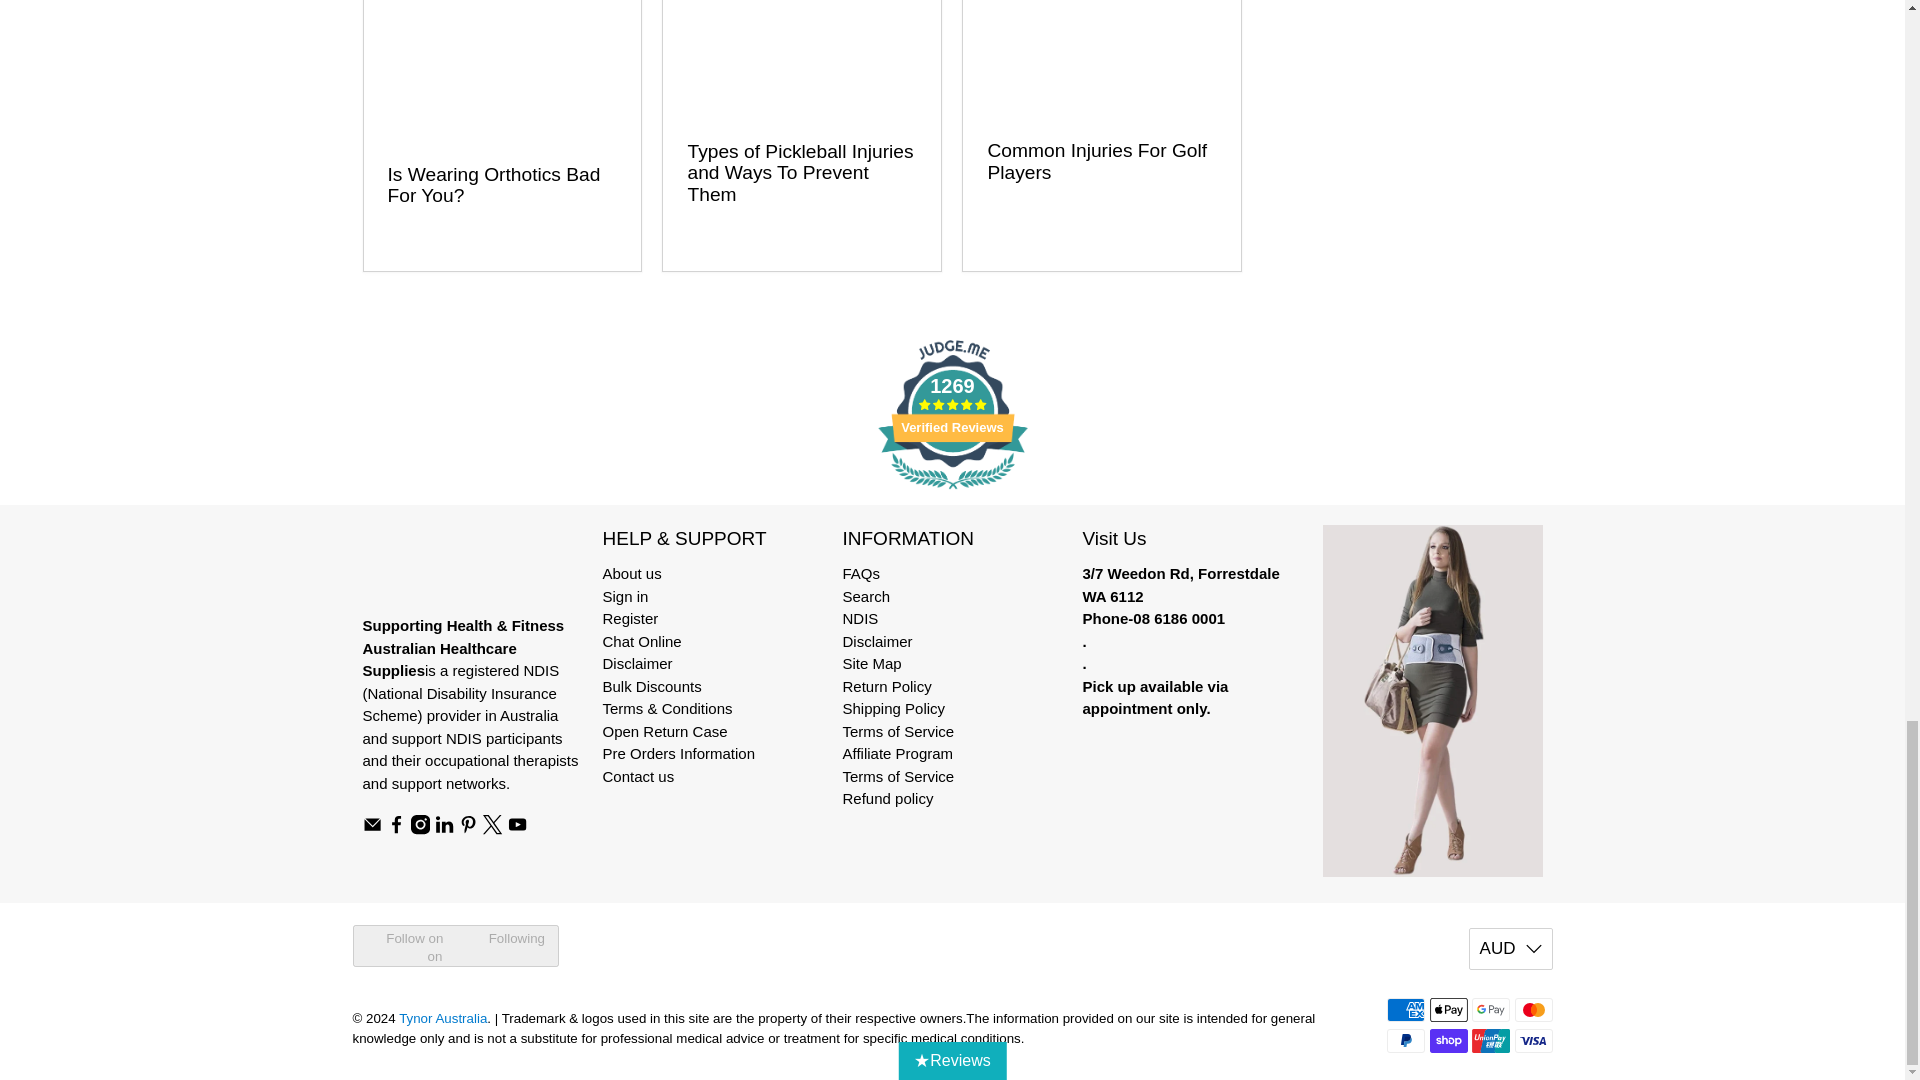 The width and height of the screenshot is (1920, 1080). What do you see at coordinates (1405, 1041) in the screenshot?
I see `PayPal` at bounding box center [1405, 1041].